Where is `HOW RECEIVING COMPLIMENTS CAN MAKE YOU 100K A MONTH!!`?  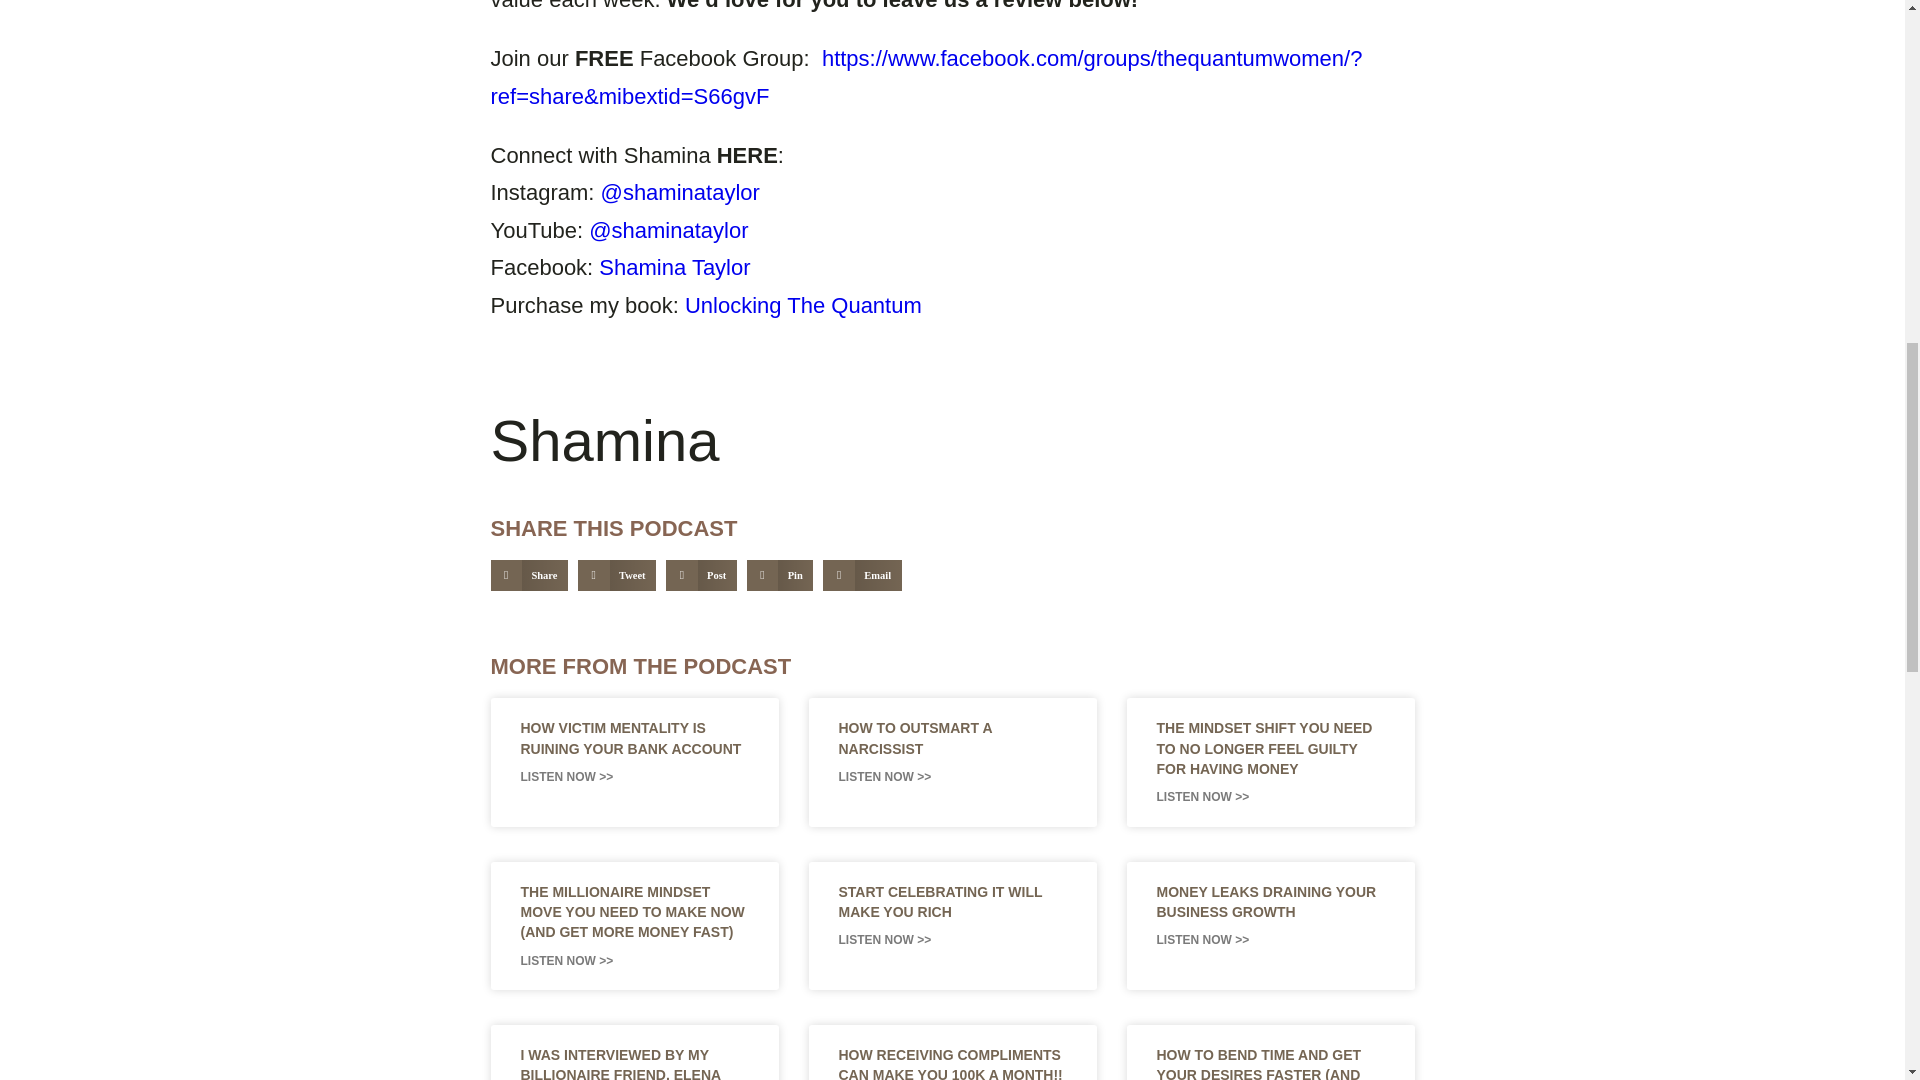 HOW RECEIVING COMPLIMENTS CAN MAKE YOU 100K A MONTH!! is located at coordinates (949, 1063).